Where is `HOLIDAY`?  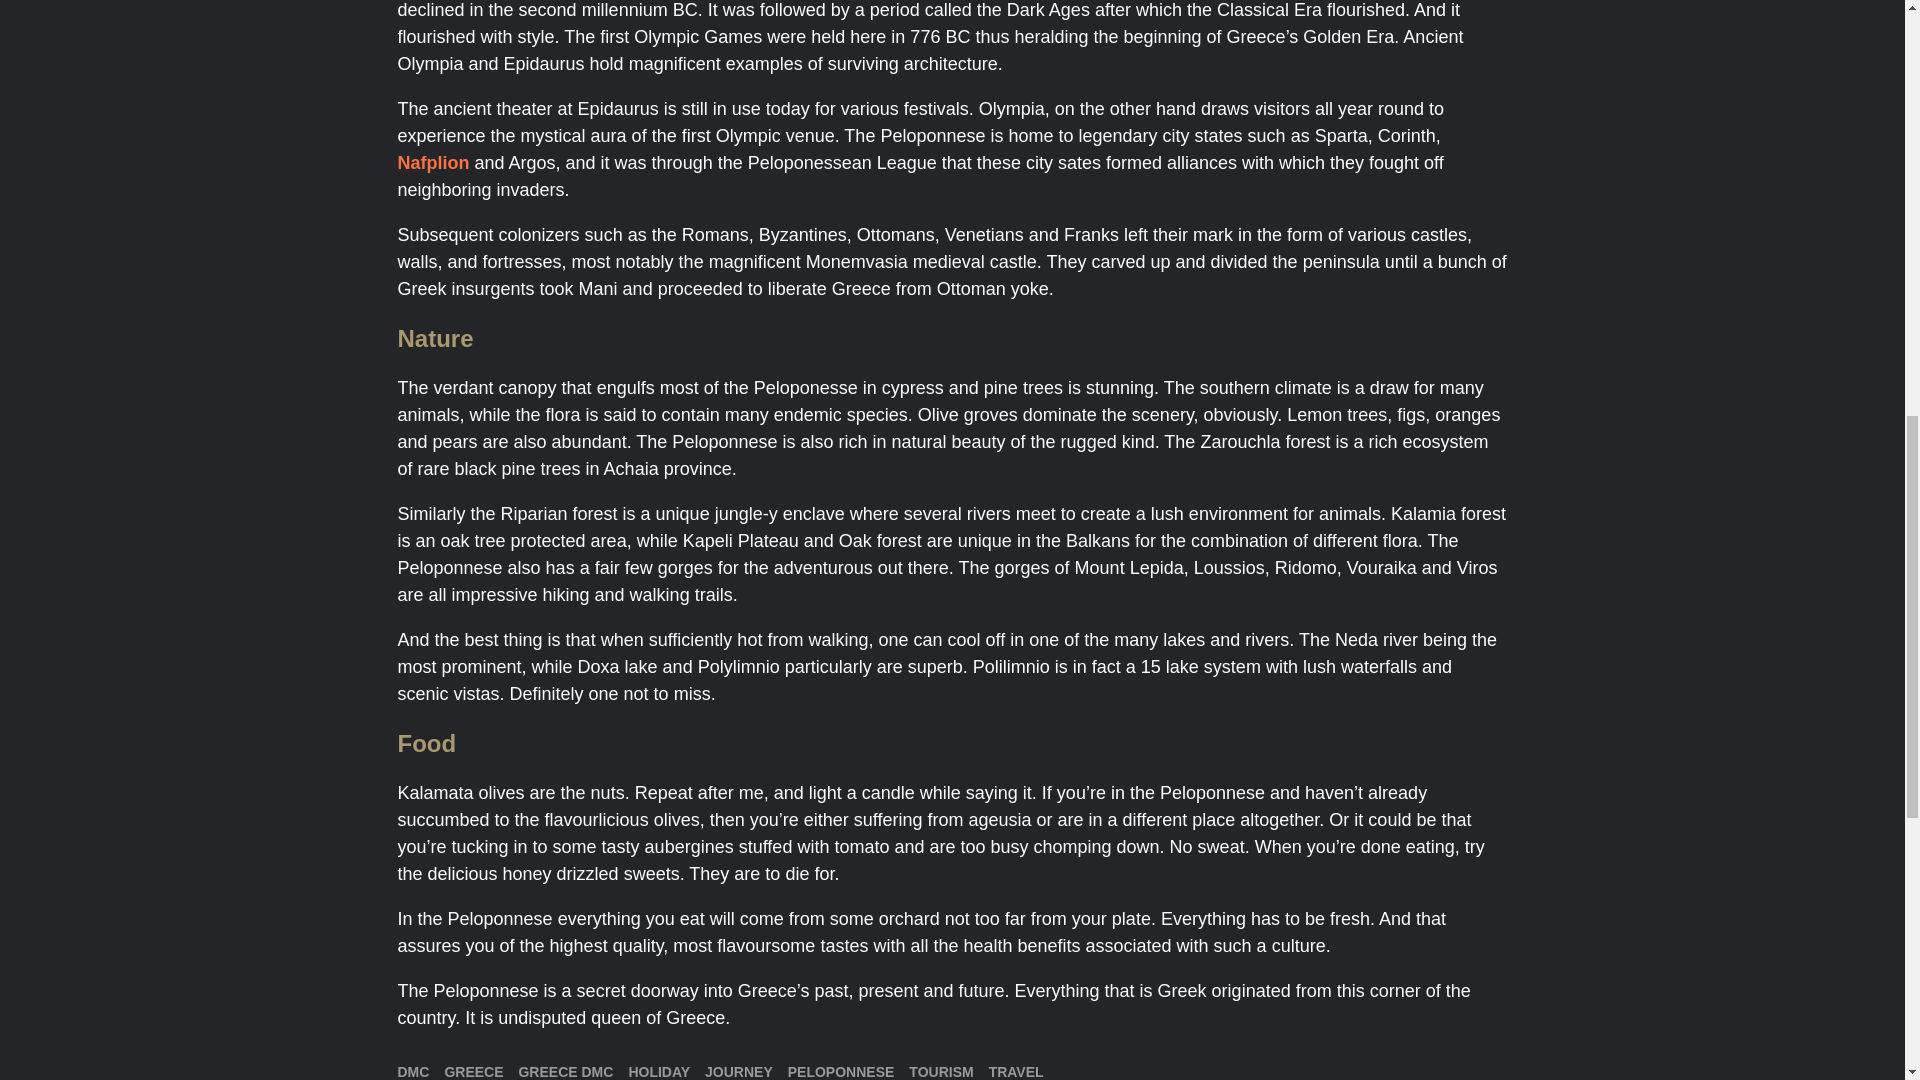
HOLIDAY is located at coordinates (658, 1072).